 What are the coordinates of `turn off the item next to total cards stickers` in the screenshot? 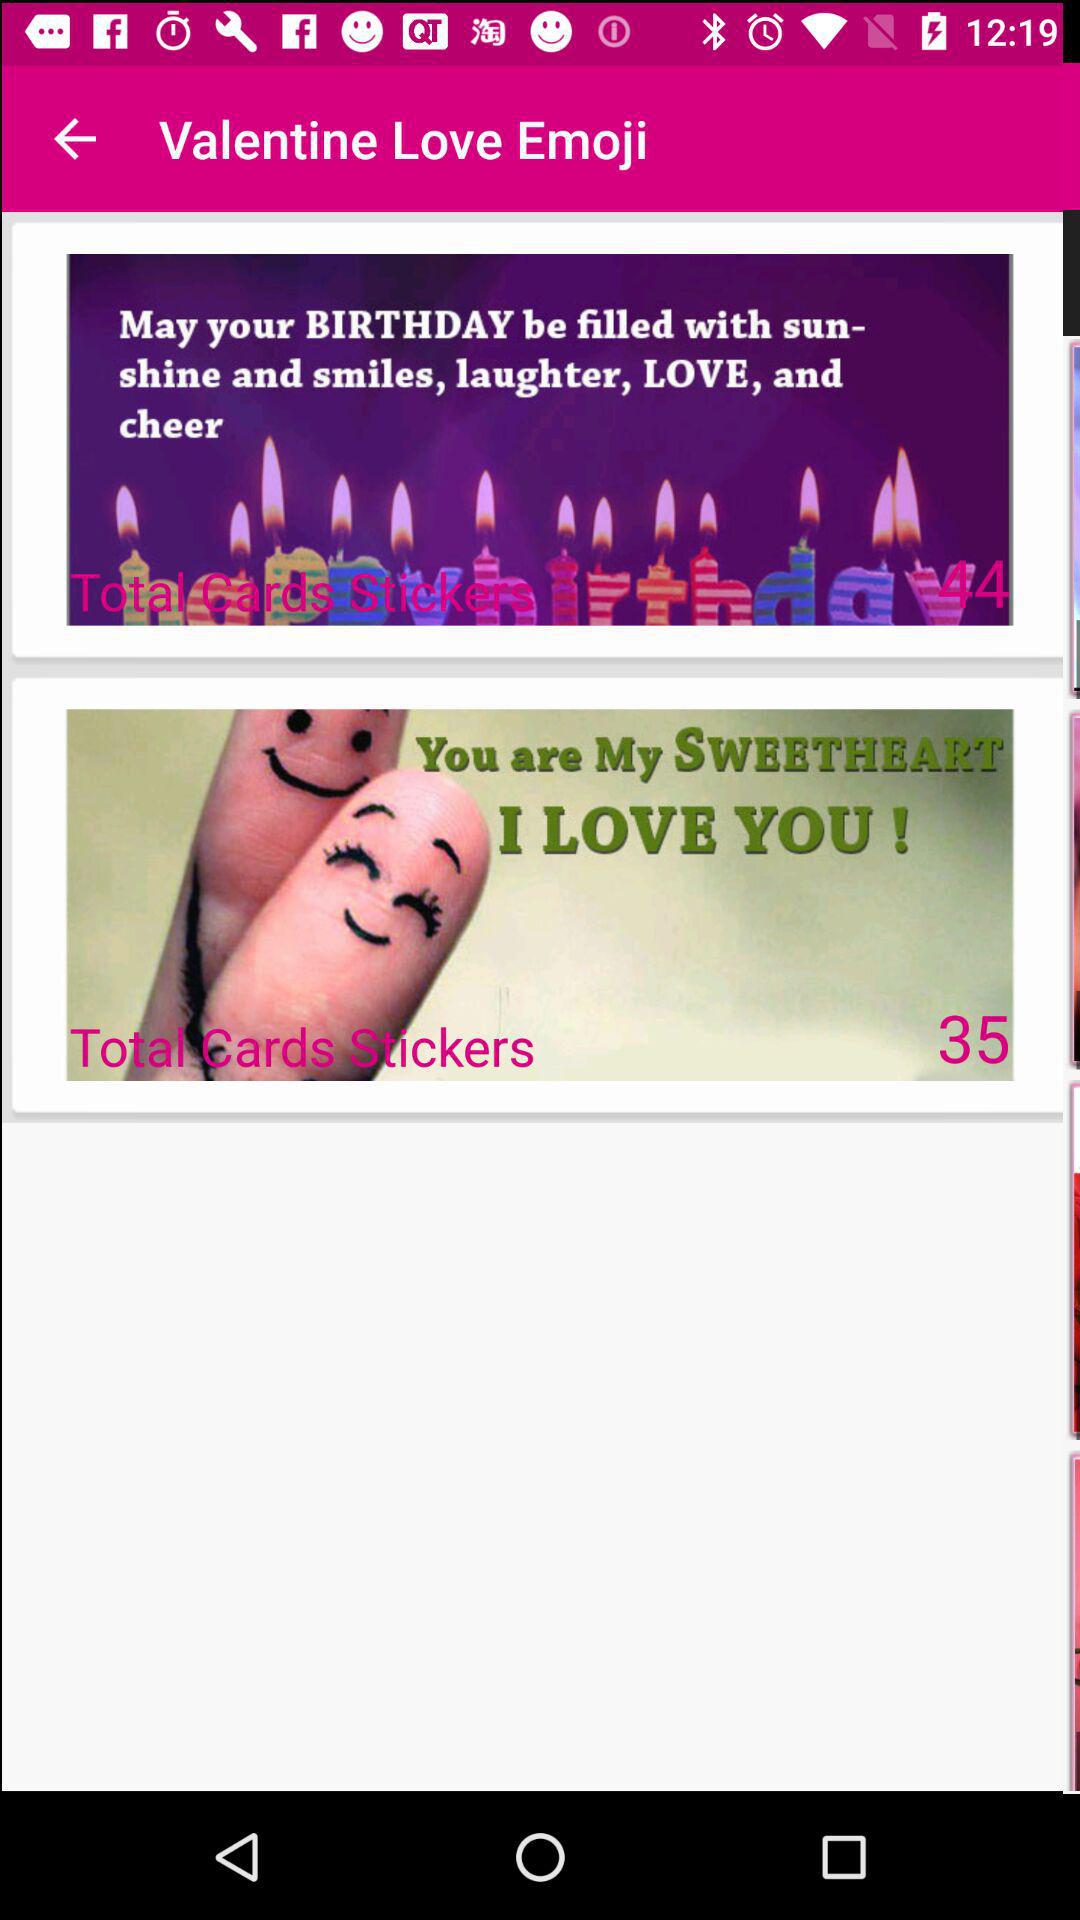 It's located at (974, 1037).